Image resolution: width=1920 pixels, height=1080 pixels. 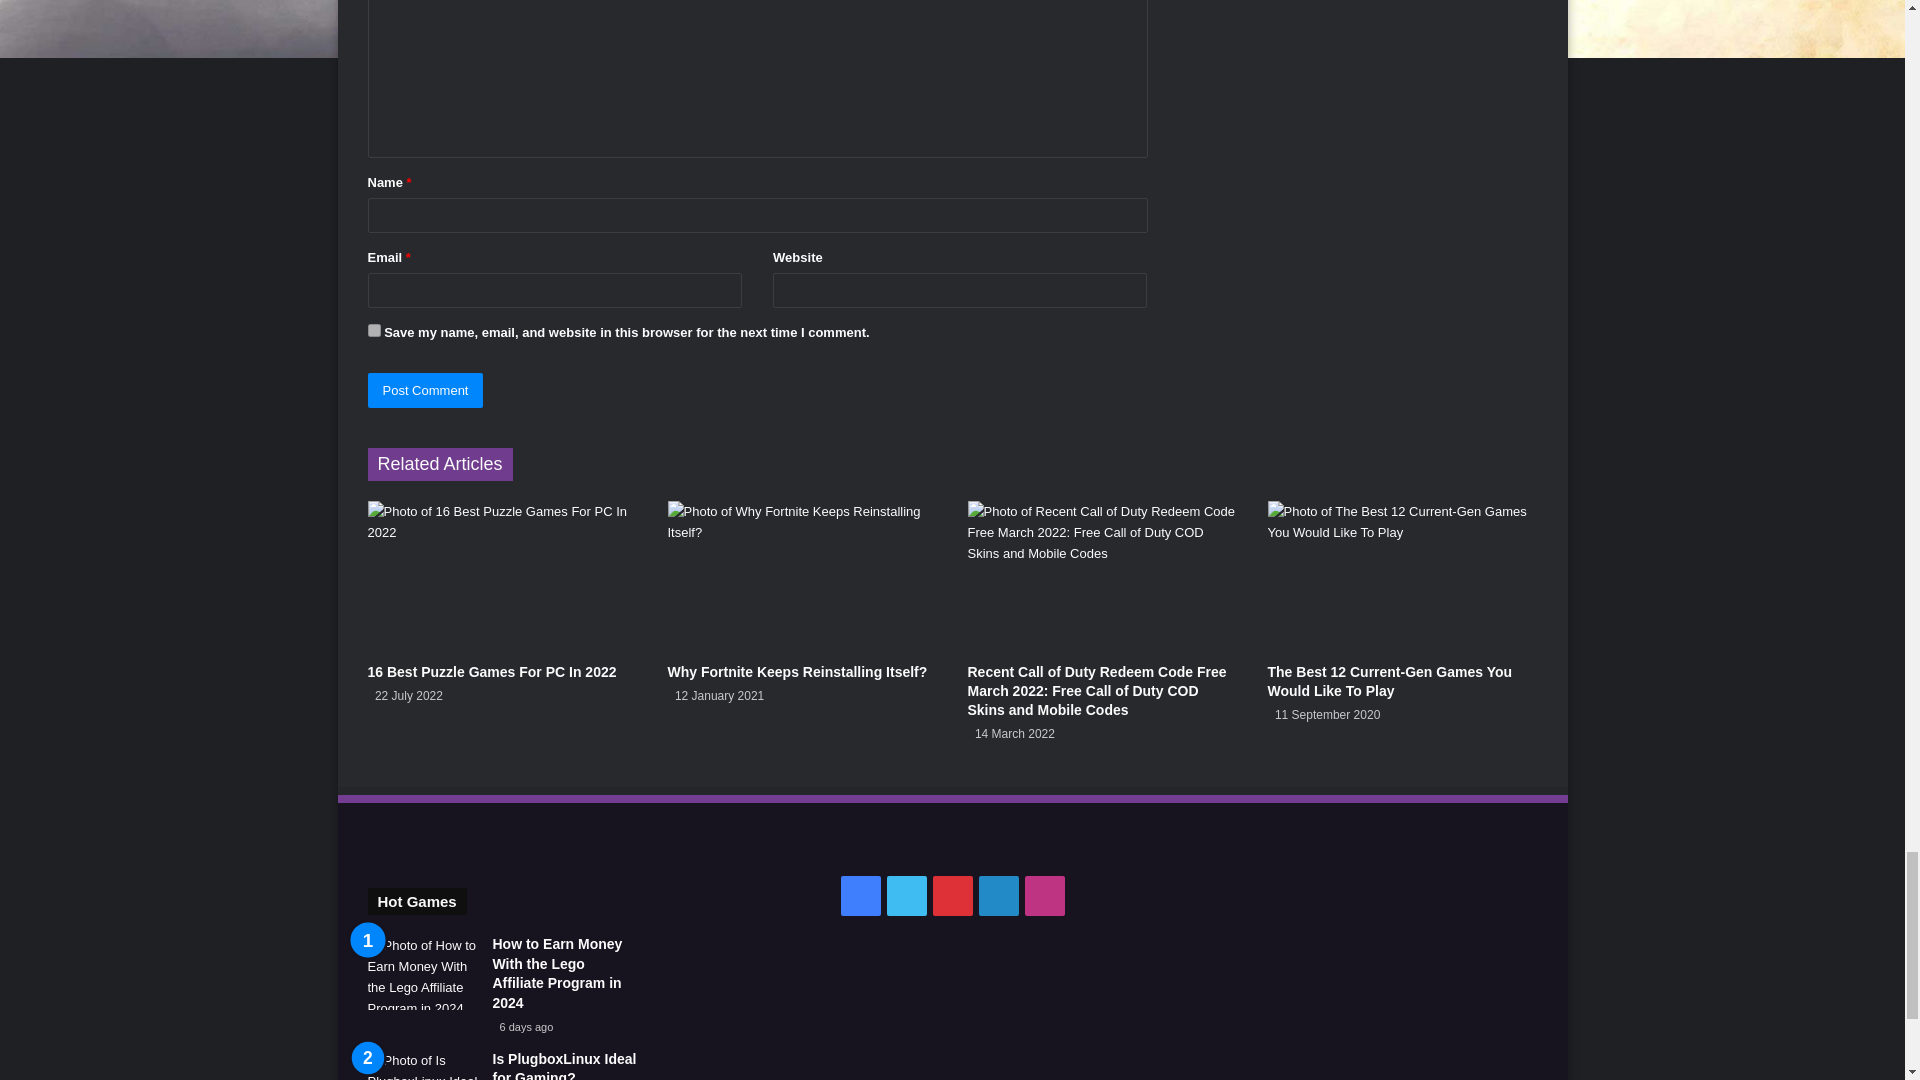 I want to click on Post Comment, so click(x=426, y=390).